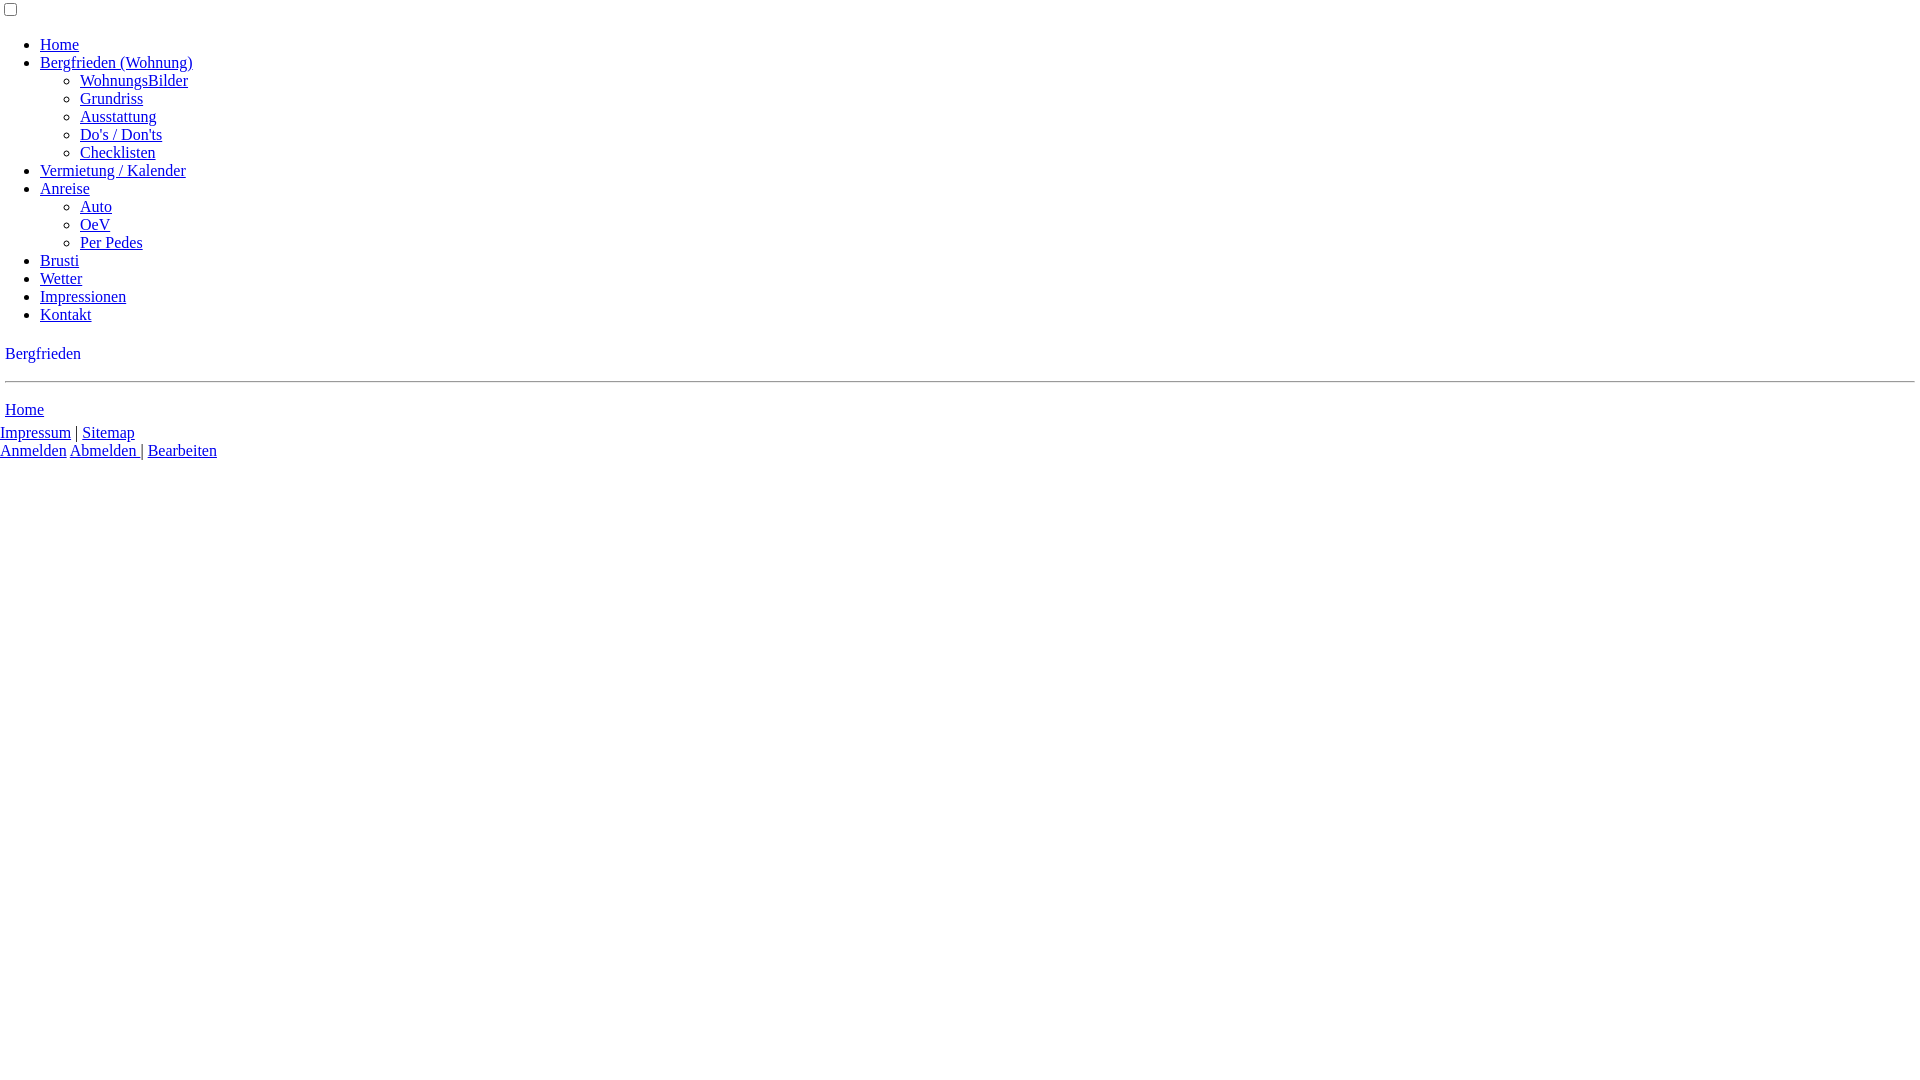 Image resolution: width=1920 pixels, height=1080 pixels. I want to click on Home, so click(60, 44).